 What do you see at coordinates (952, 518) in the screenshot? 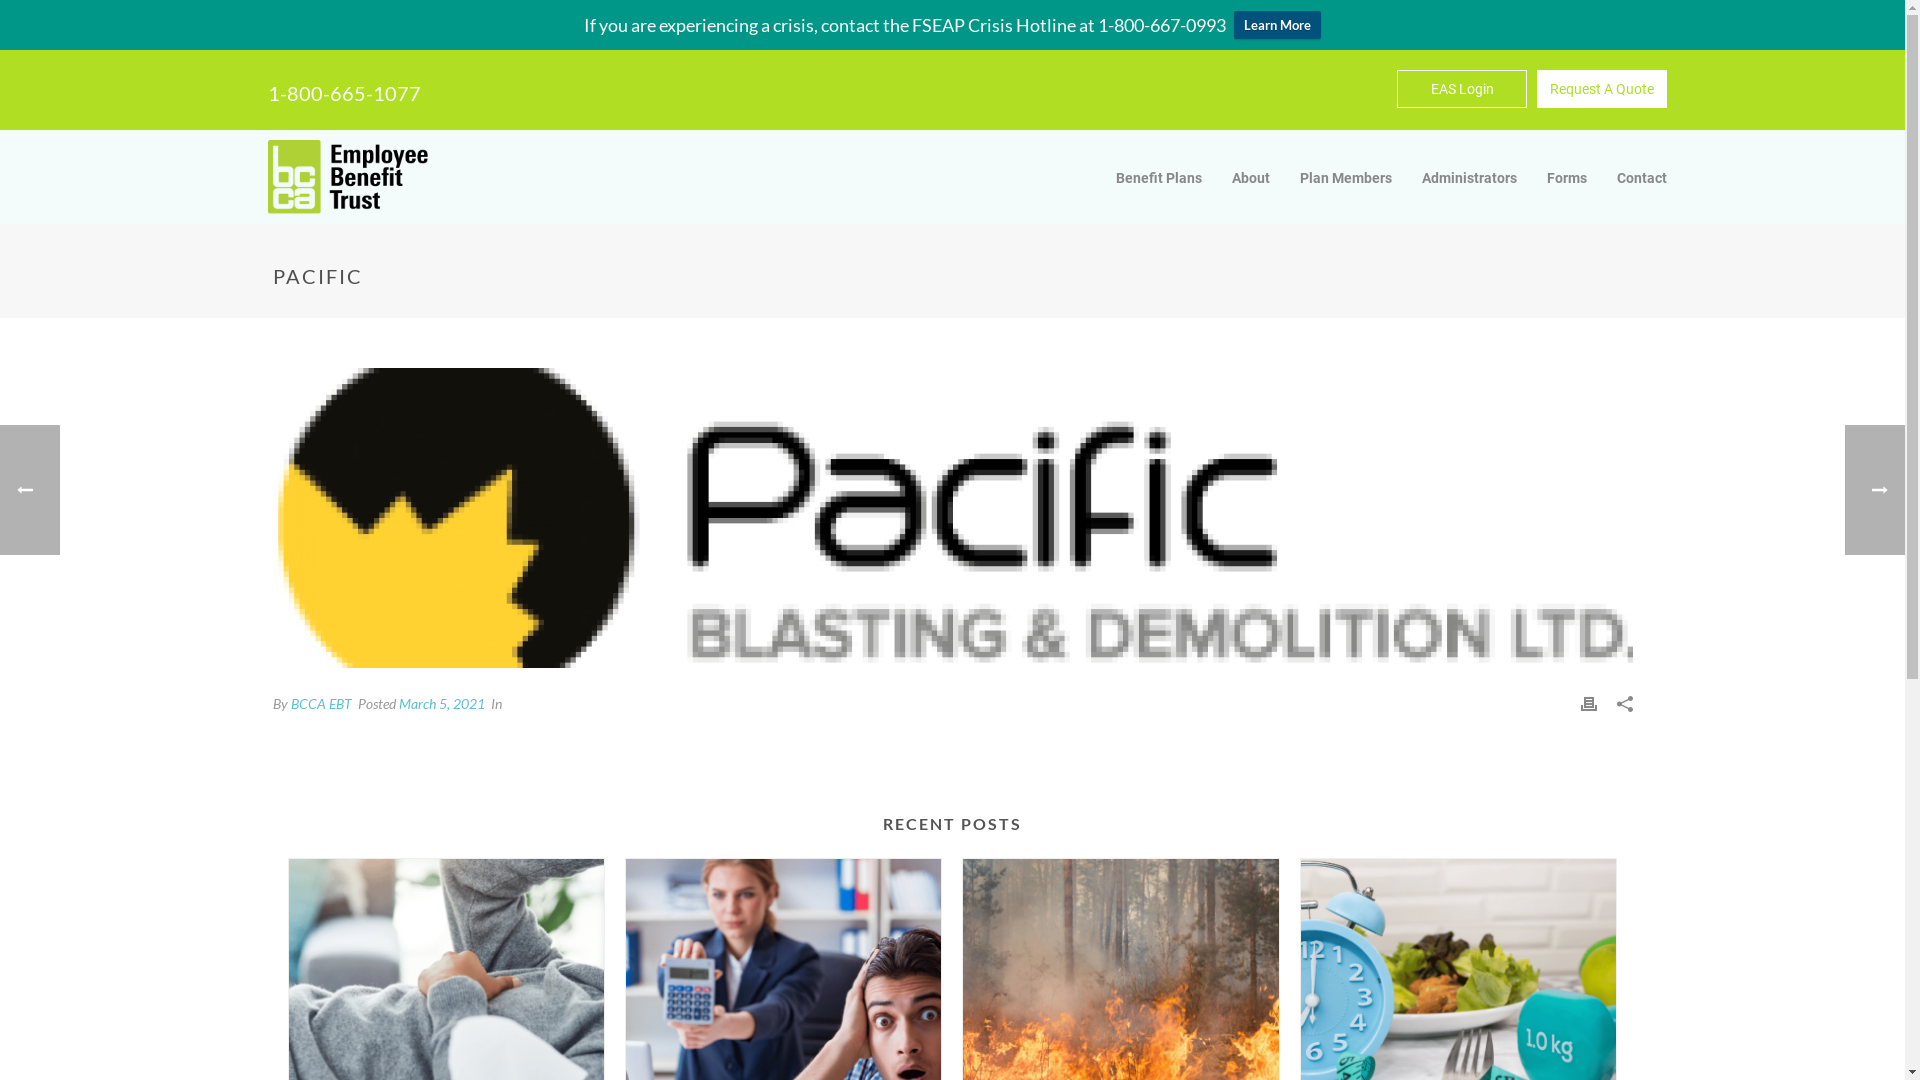
I see ` ` at bounding box center [952, 518].